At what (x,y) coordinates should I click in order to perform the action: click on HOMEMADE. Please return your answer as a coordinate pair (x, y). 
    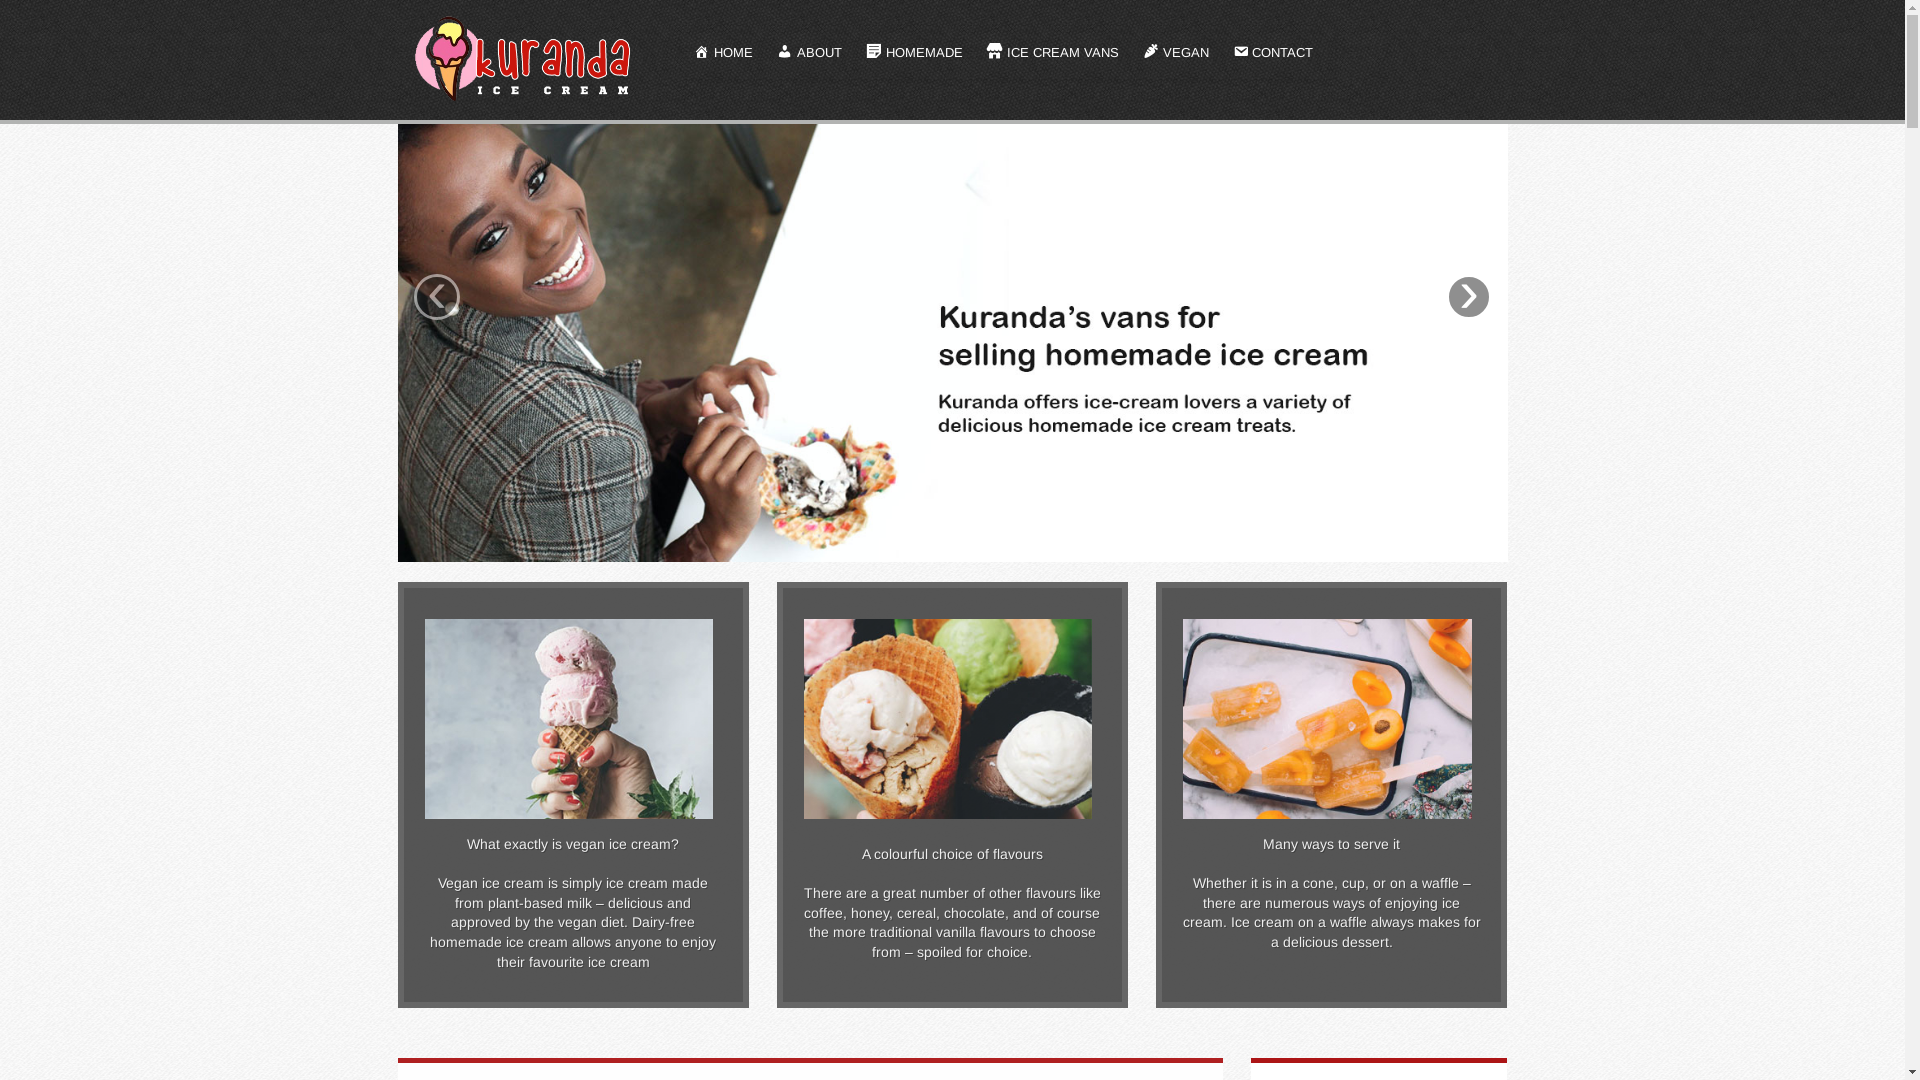
    Looking at the image, I should click on (914, 54).